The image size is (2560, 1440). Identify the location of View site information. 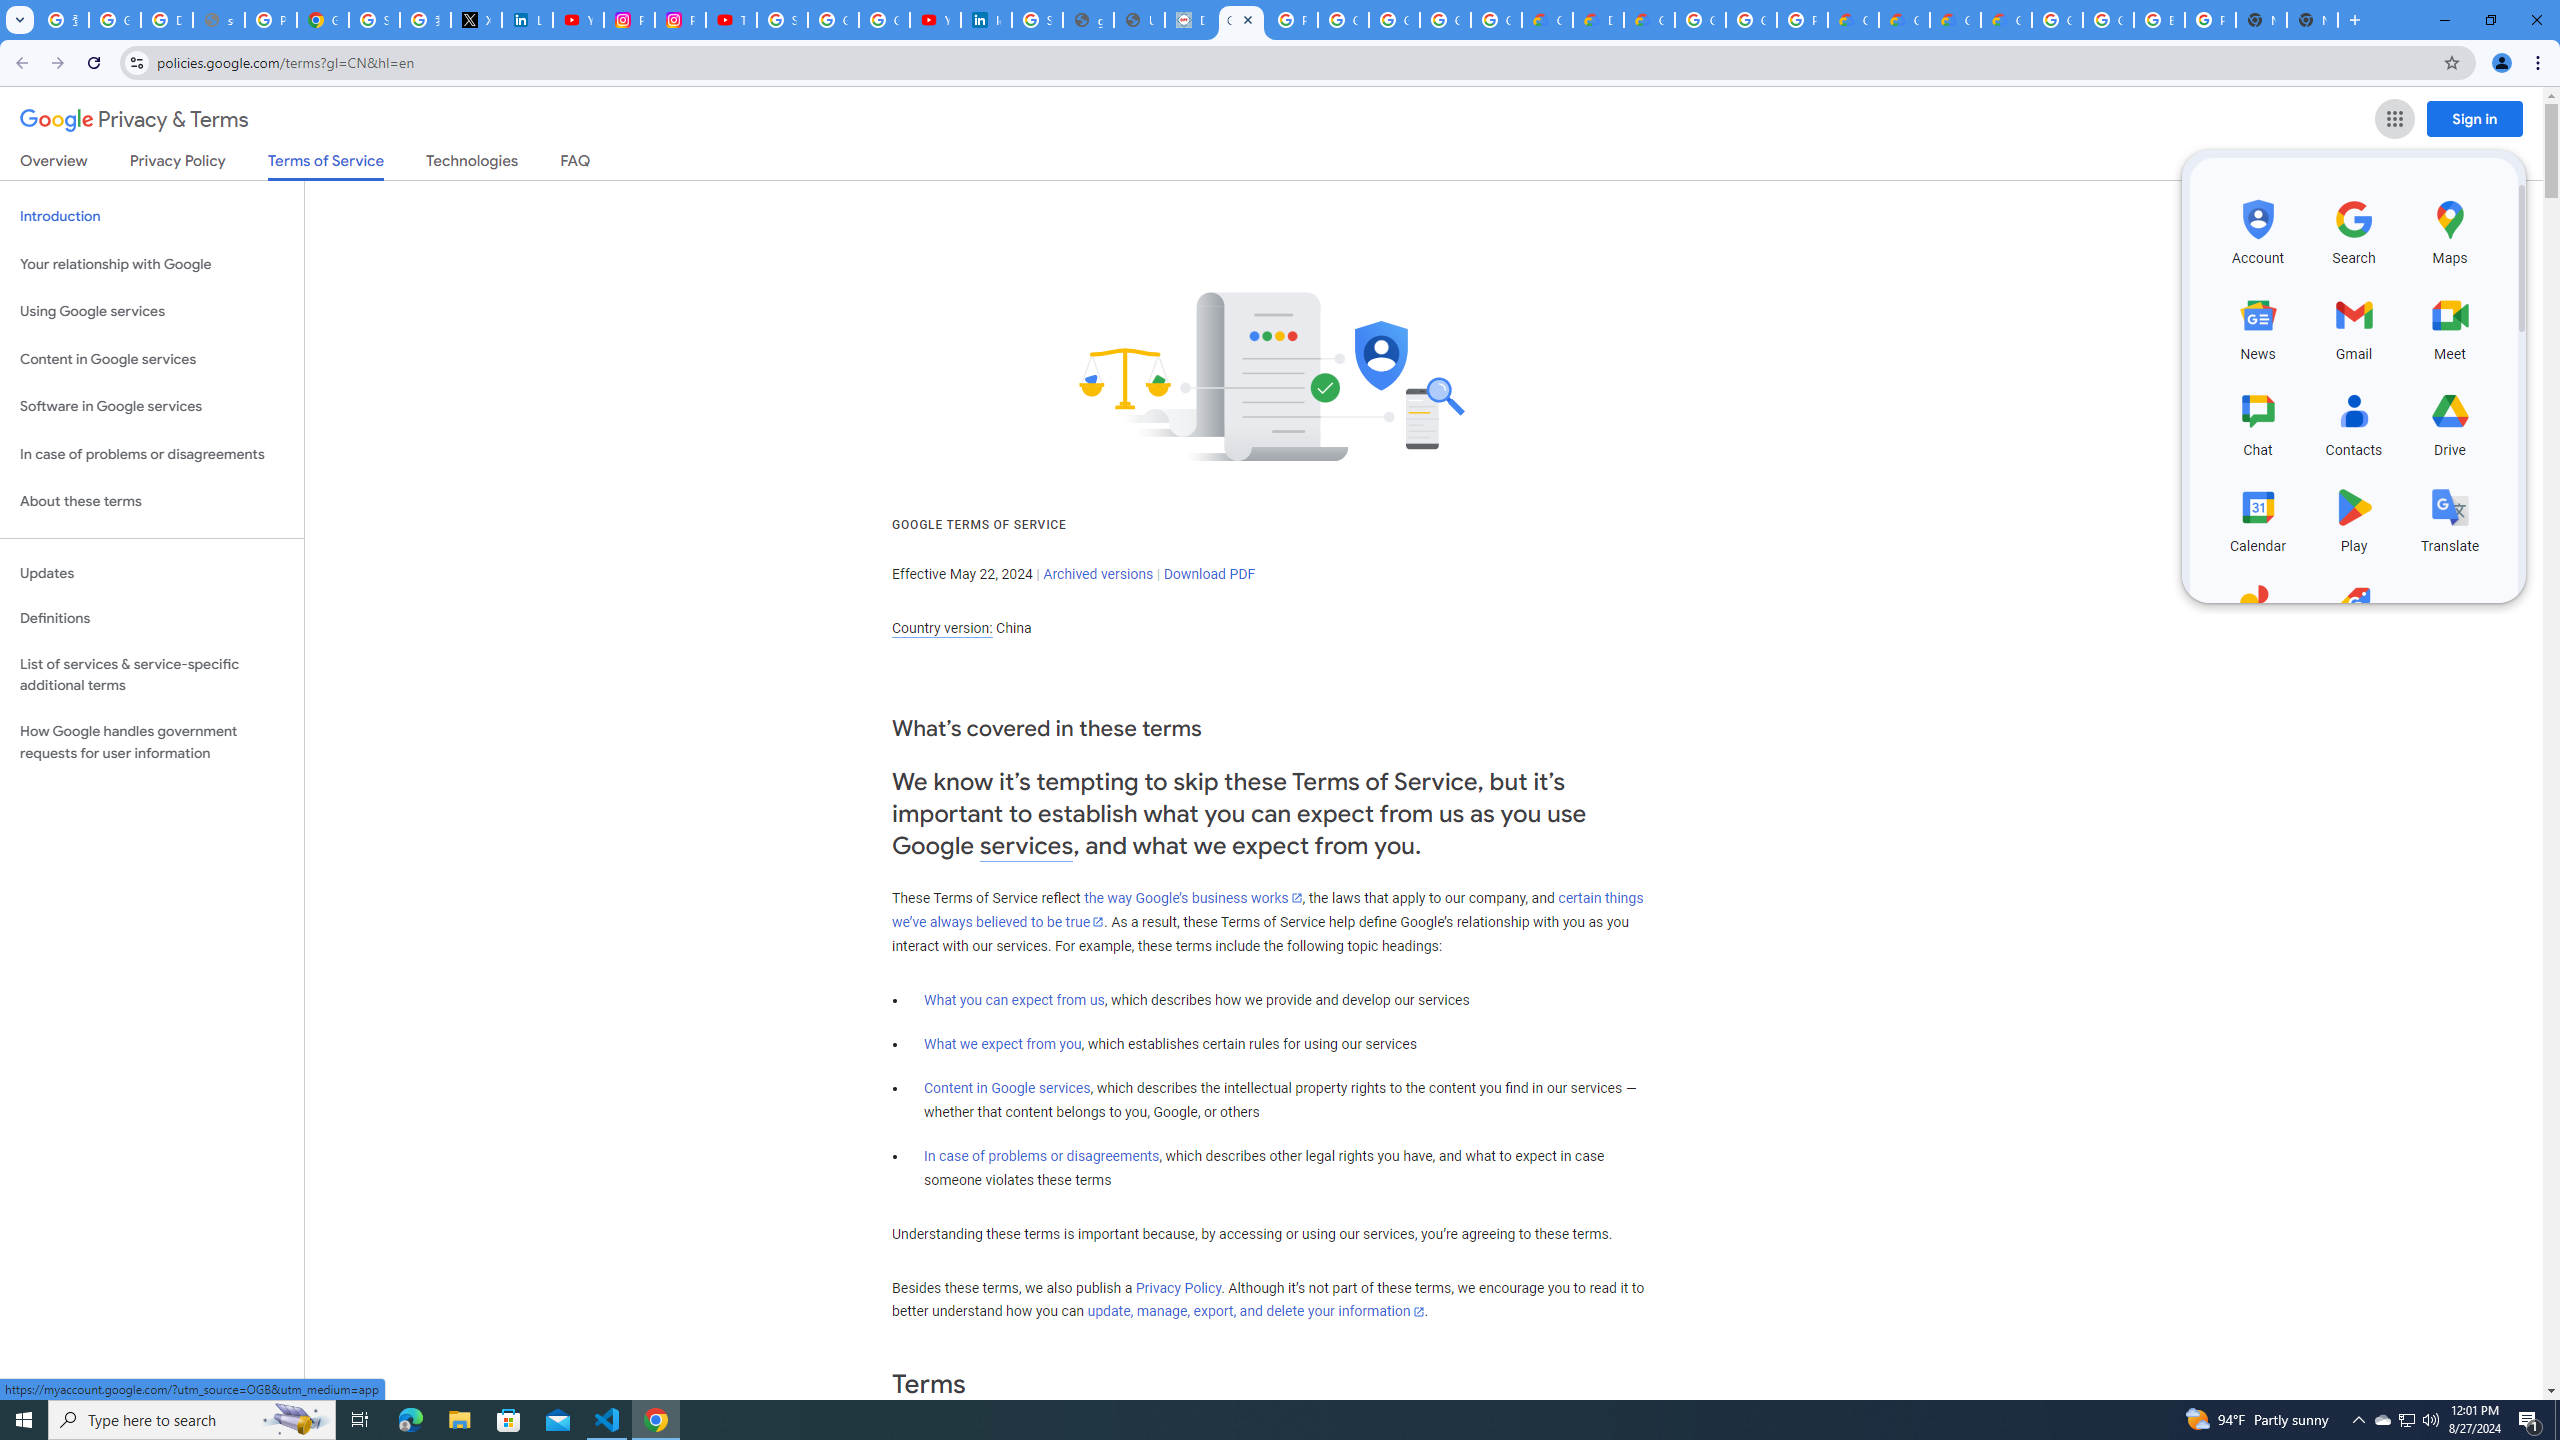
(136, 62).